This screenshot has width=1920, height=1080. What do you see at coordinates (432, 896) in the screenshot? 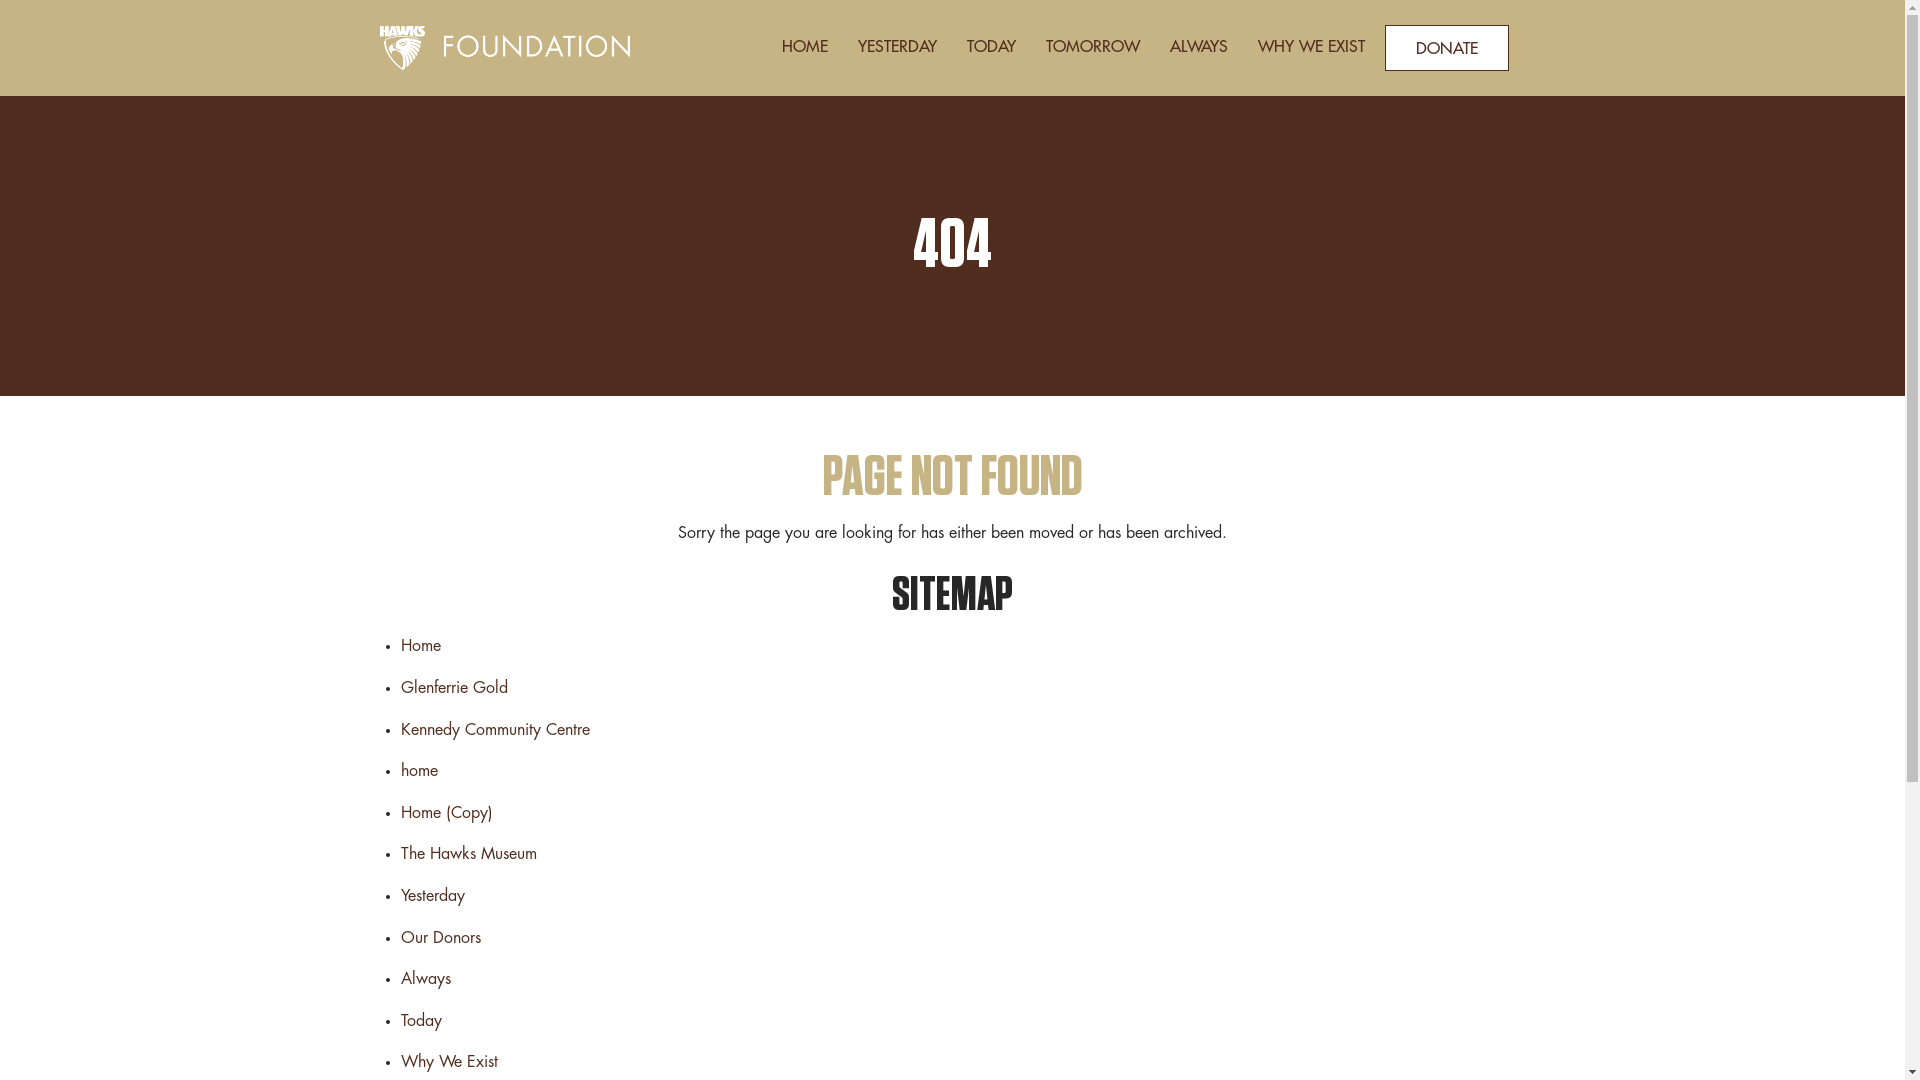
I see `Yesterday` at bounding box center [432, 896].